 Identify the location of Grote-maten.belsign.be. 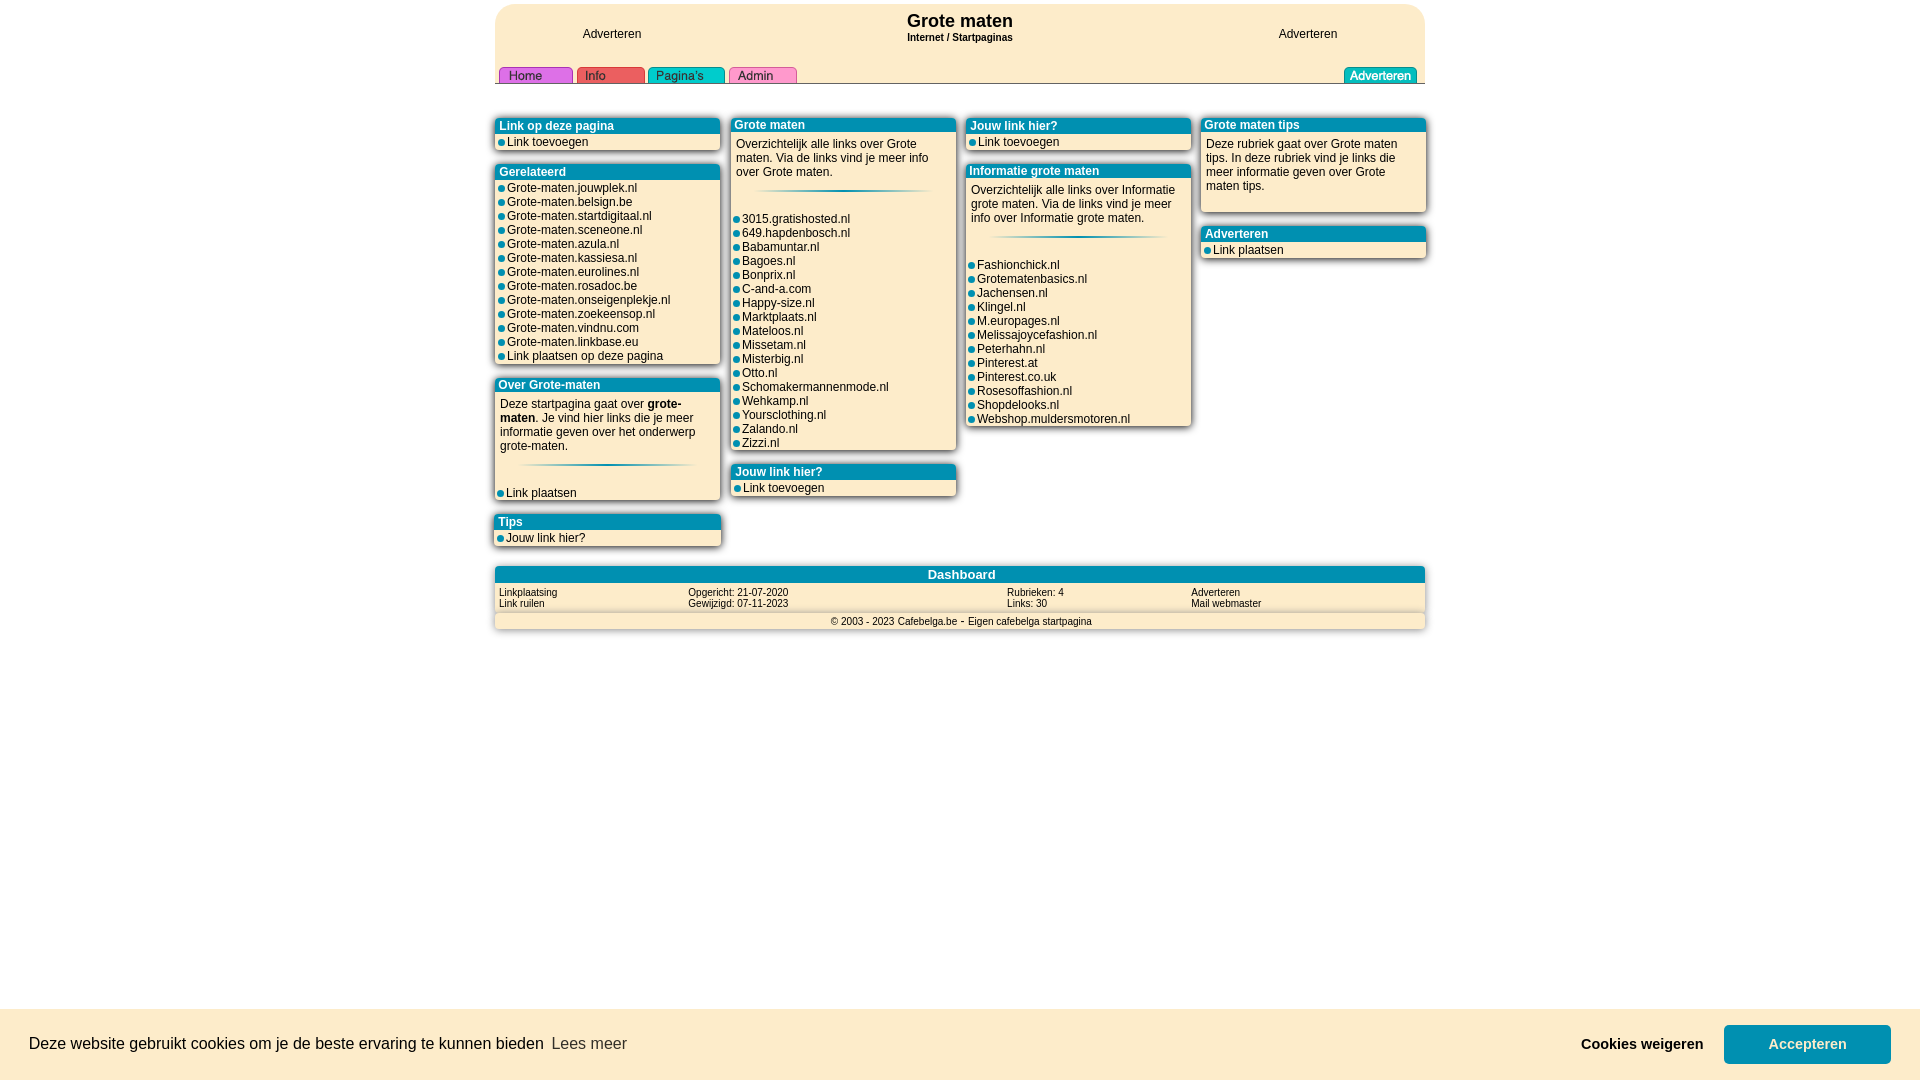
(569, 202).